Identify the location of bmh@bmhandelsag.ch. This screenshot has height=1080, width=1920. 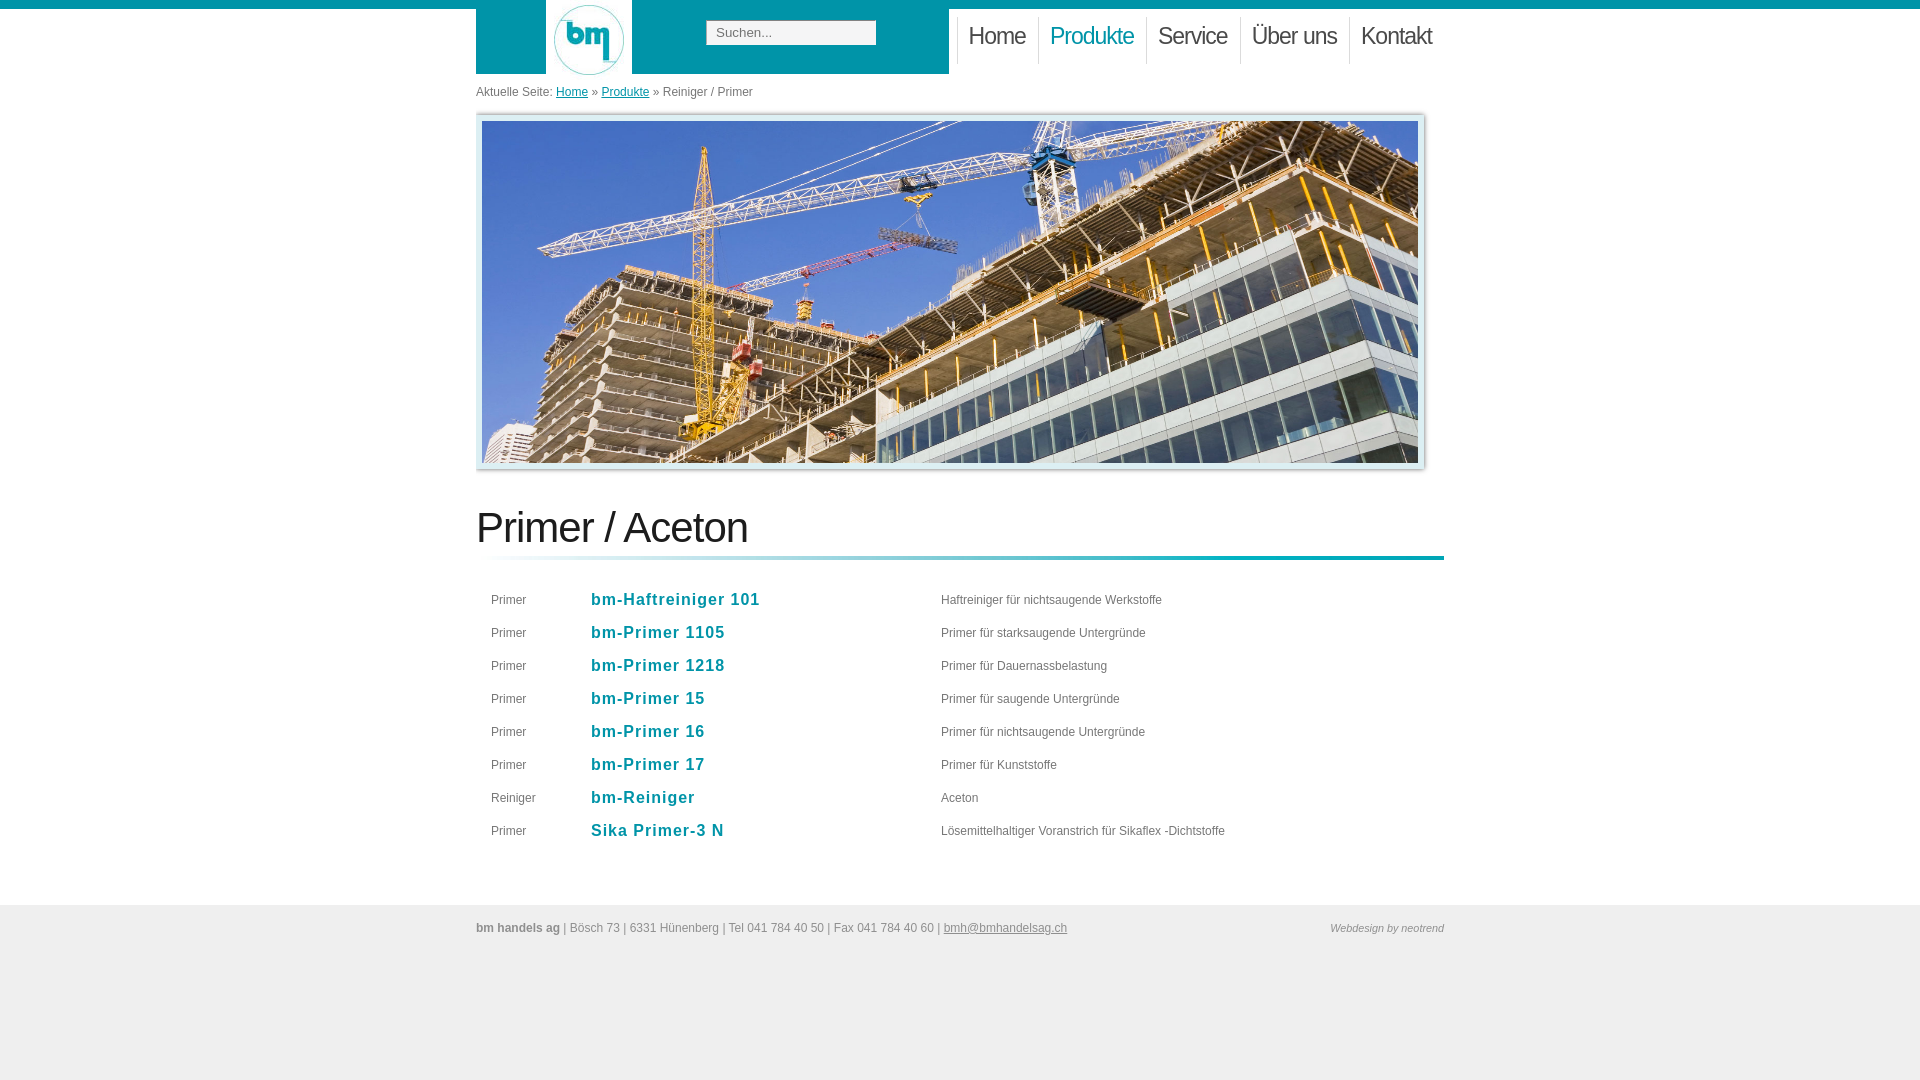
(1006, 928).